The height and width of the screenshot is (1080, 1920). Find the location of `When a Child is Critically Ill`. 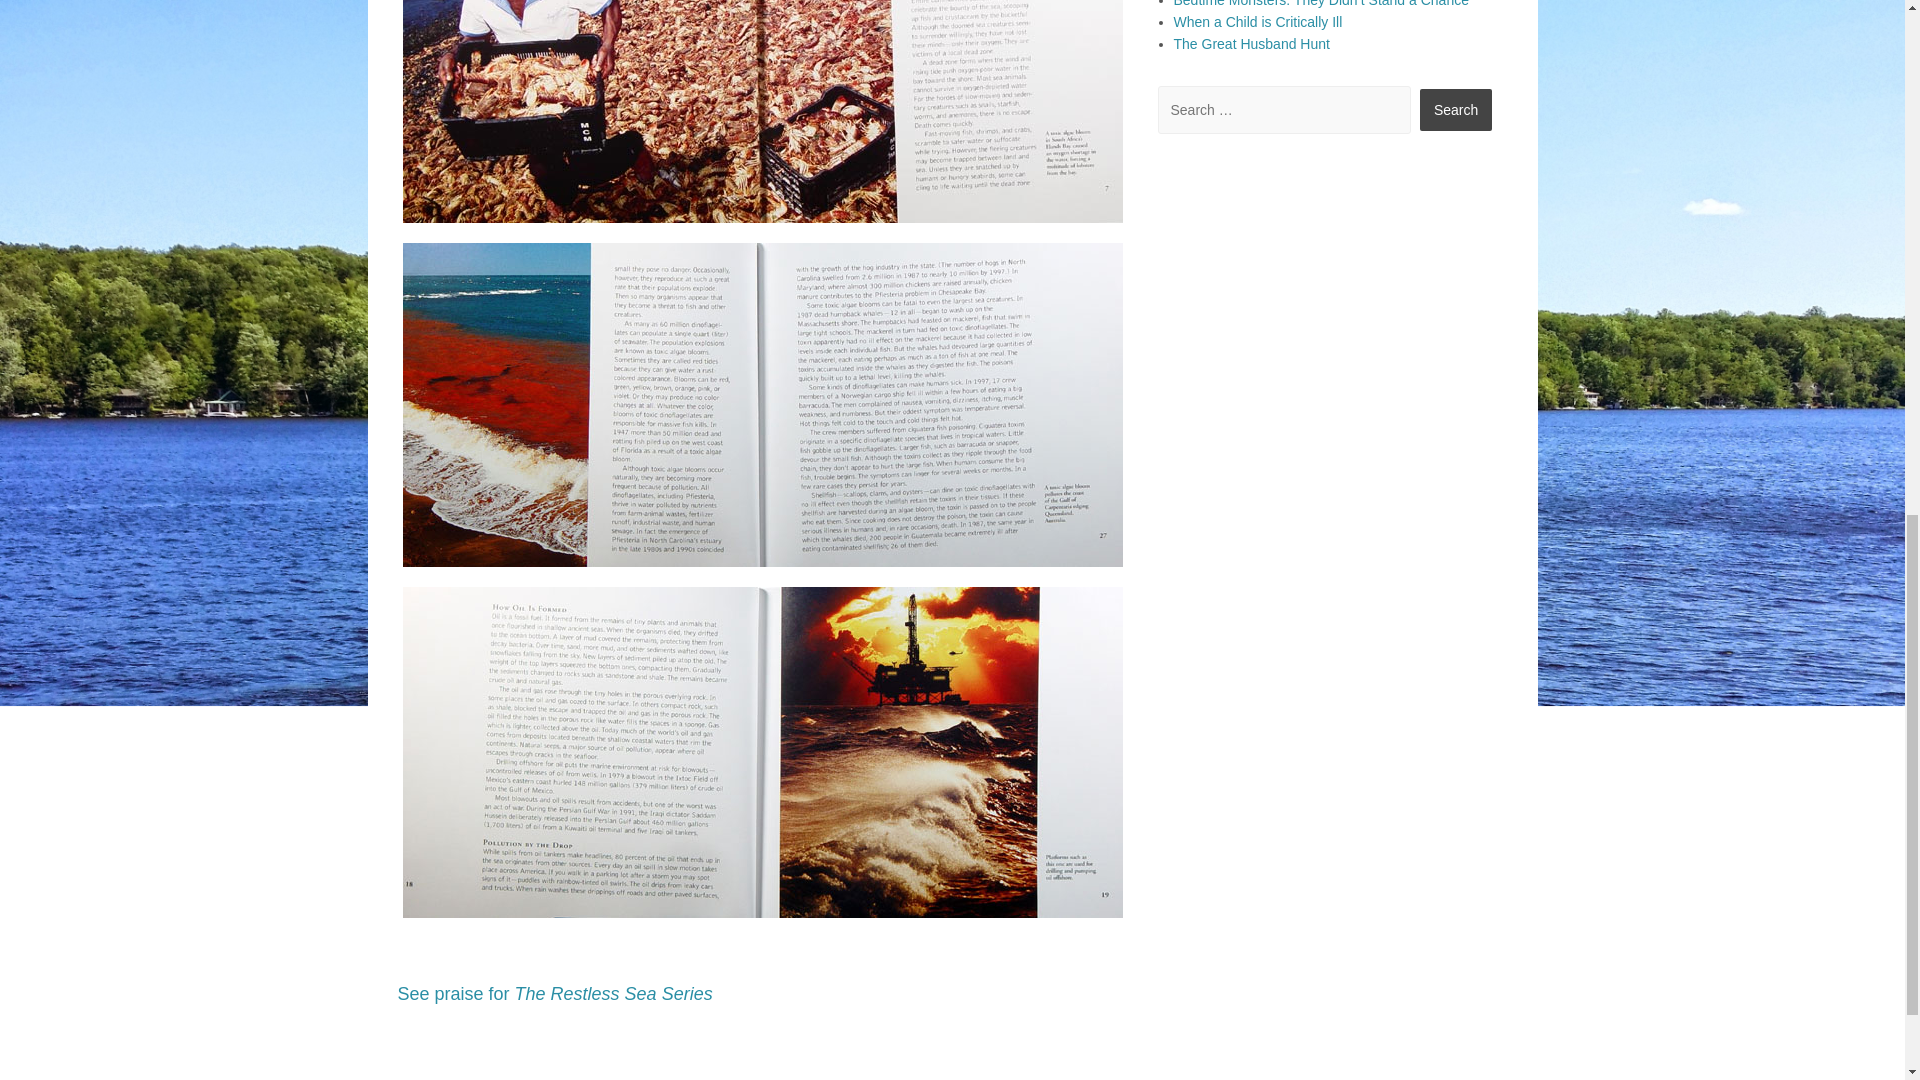

When a Child is Critically Ill is located at coordinates (1258, 22).